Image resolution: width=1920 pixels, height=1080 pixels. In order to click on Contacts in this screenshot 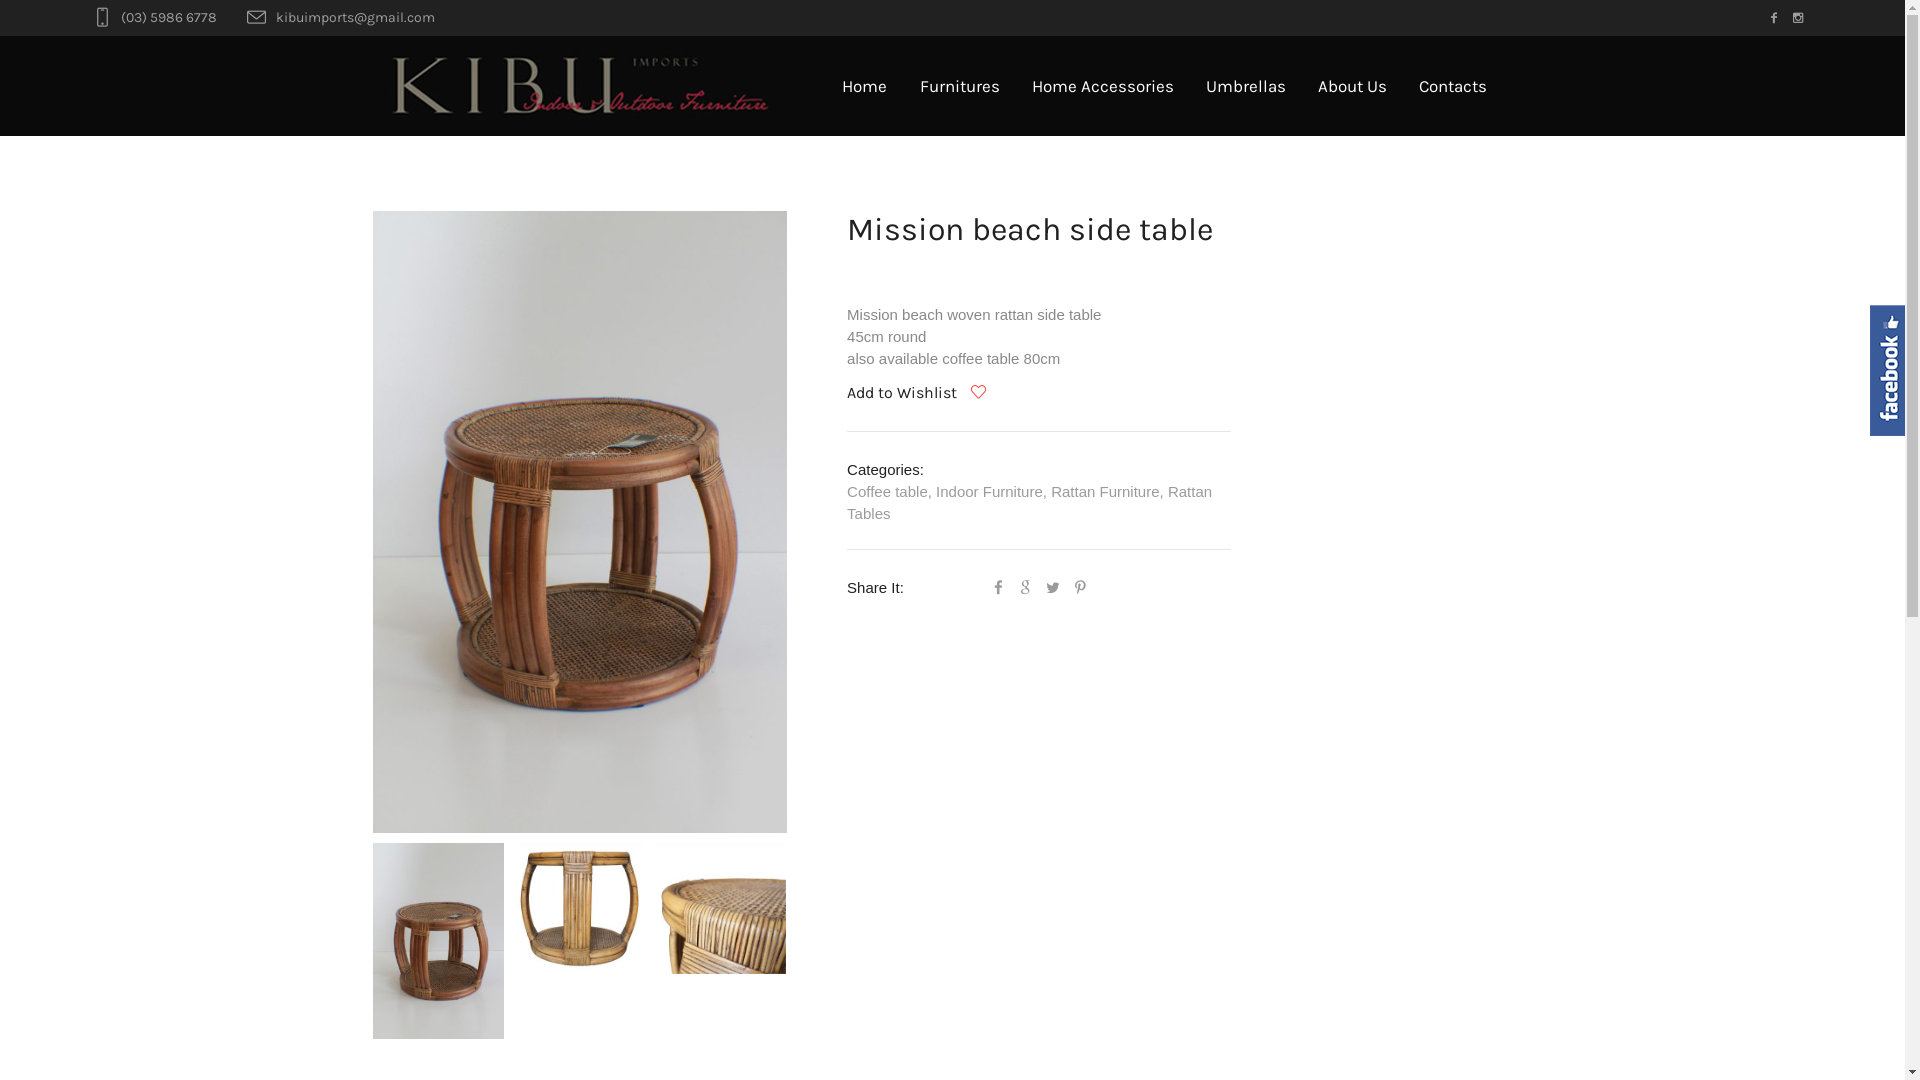, I will do `click(1453, 86)`.